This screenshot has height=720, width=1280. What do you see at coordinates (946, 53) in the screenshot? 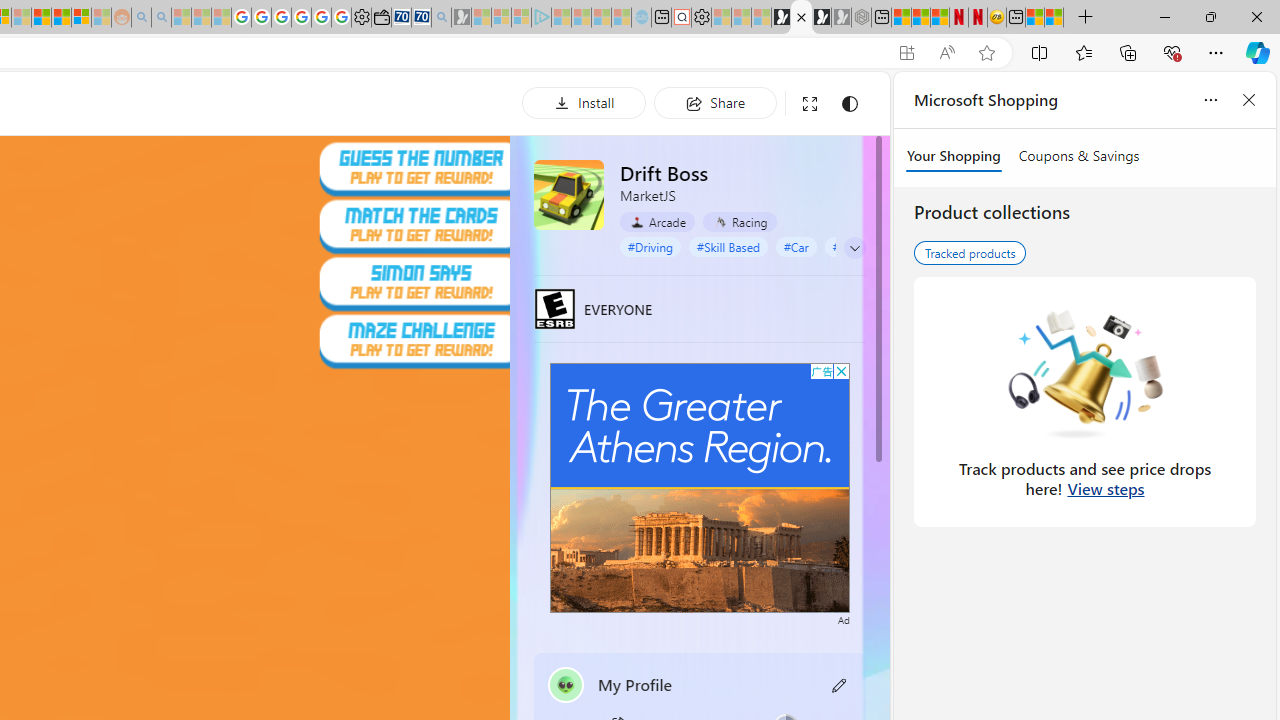
I see `Read aloud this page (Ctrl+Shift+U)` at bounding box center [946, 53].